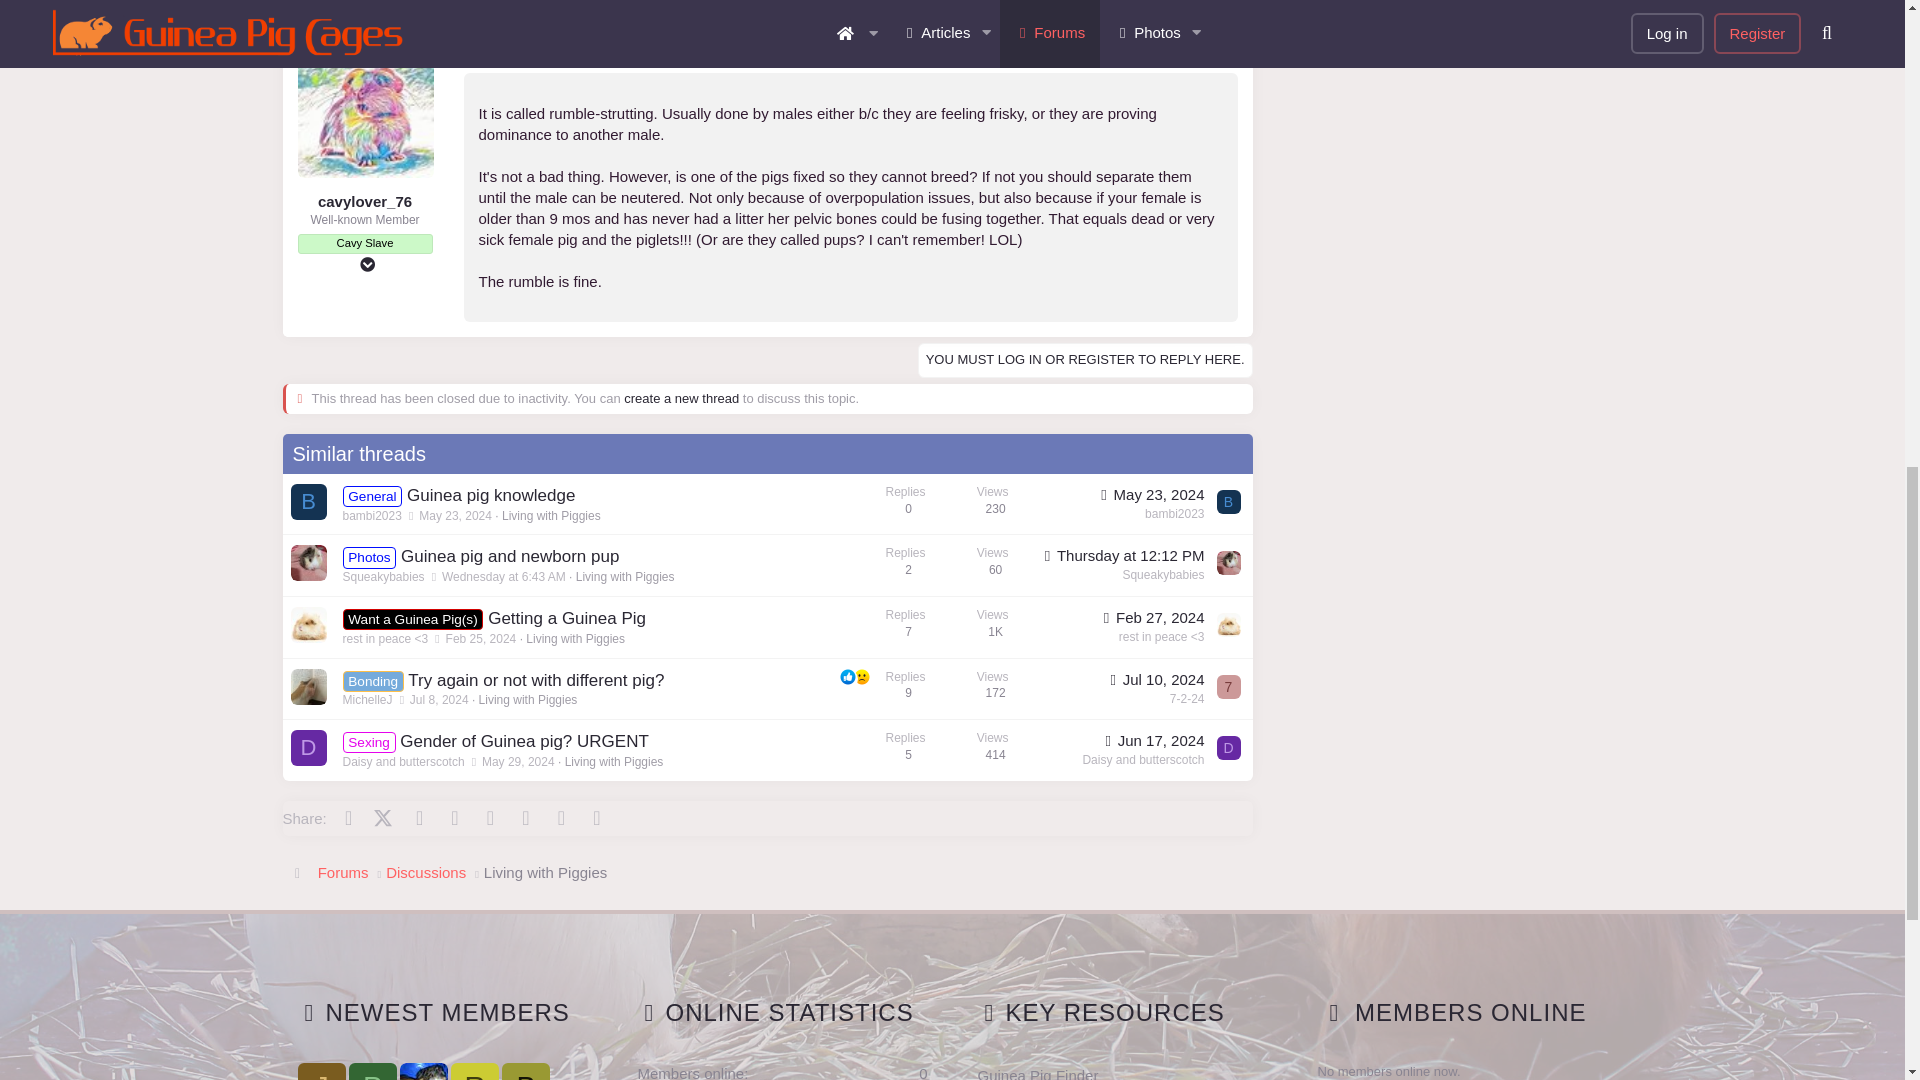 The image size is (1920, 1080). I want to click on bambi2023, so click(308, 501).